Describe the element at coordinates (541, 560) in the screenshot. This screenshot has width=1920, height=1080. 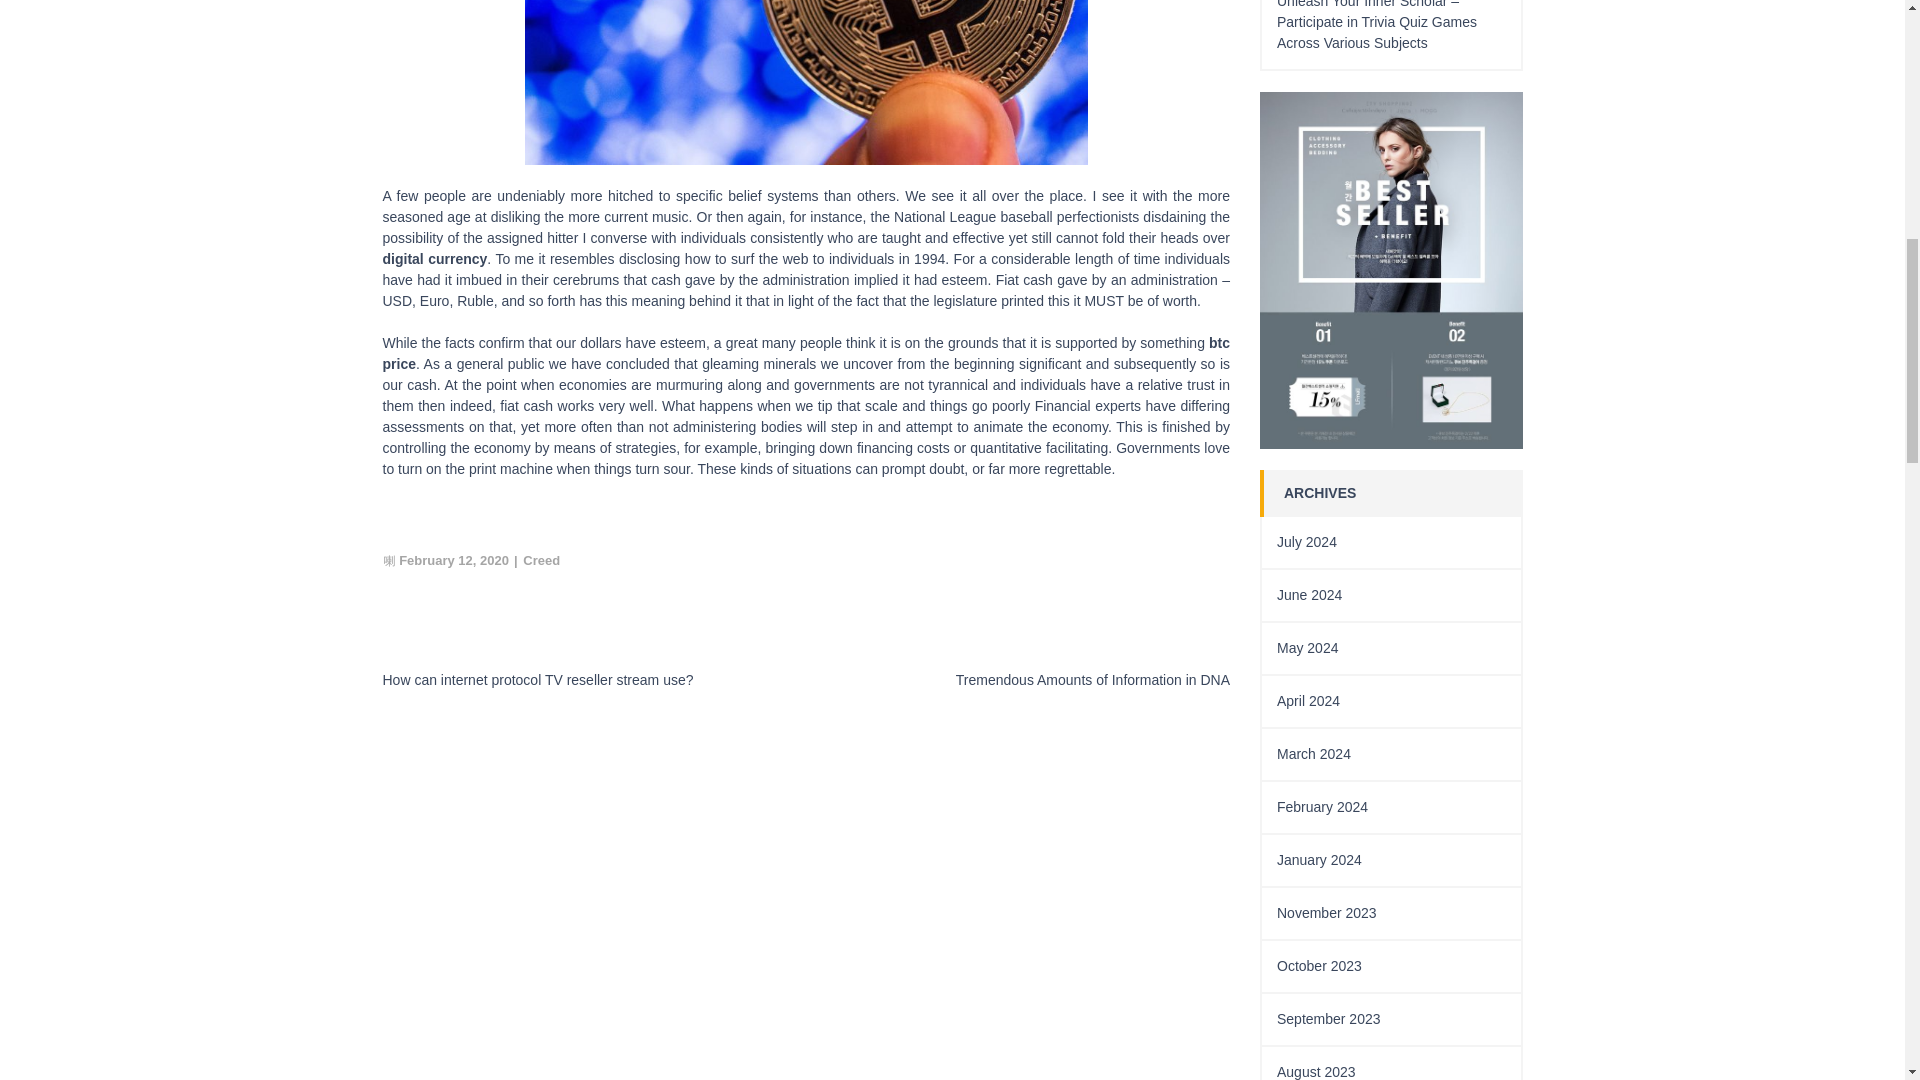
I see `Creed` at that location.